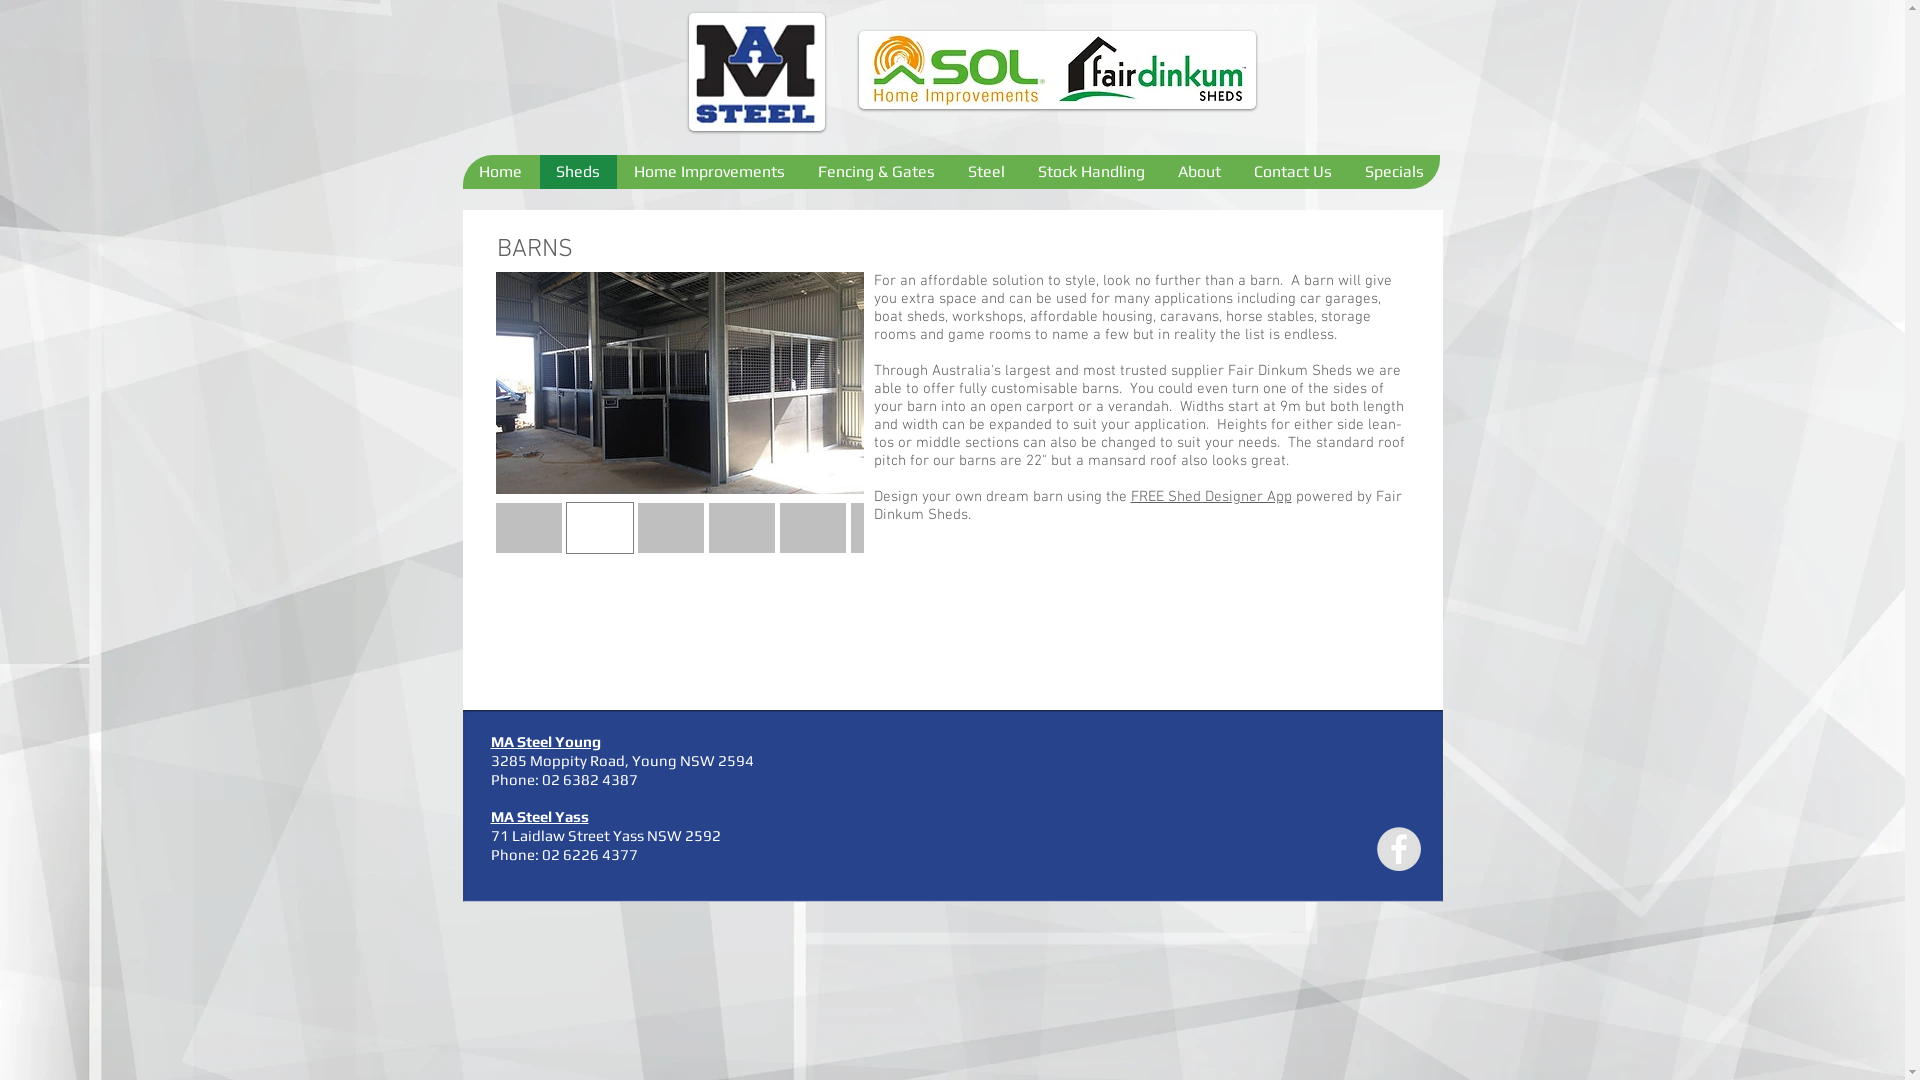 Image resolution: width=1920 pixels, height=1080 pixels. Describe the element at coordinates (1198, 172) in the screenshot. I see `About` at that location.